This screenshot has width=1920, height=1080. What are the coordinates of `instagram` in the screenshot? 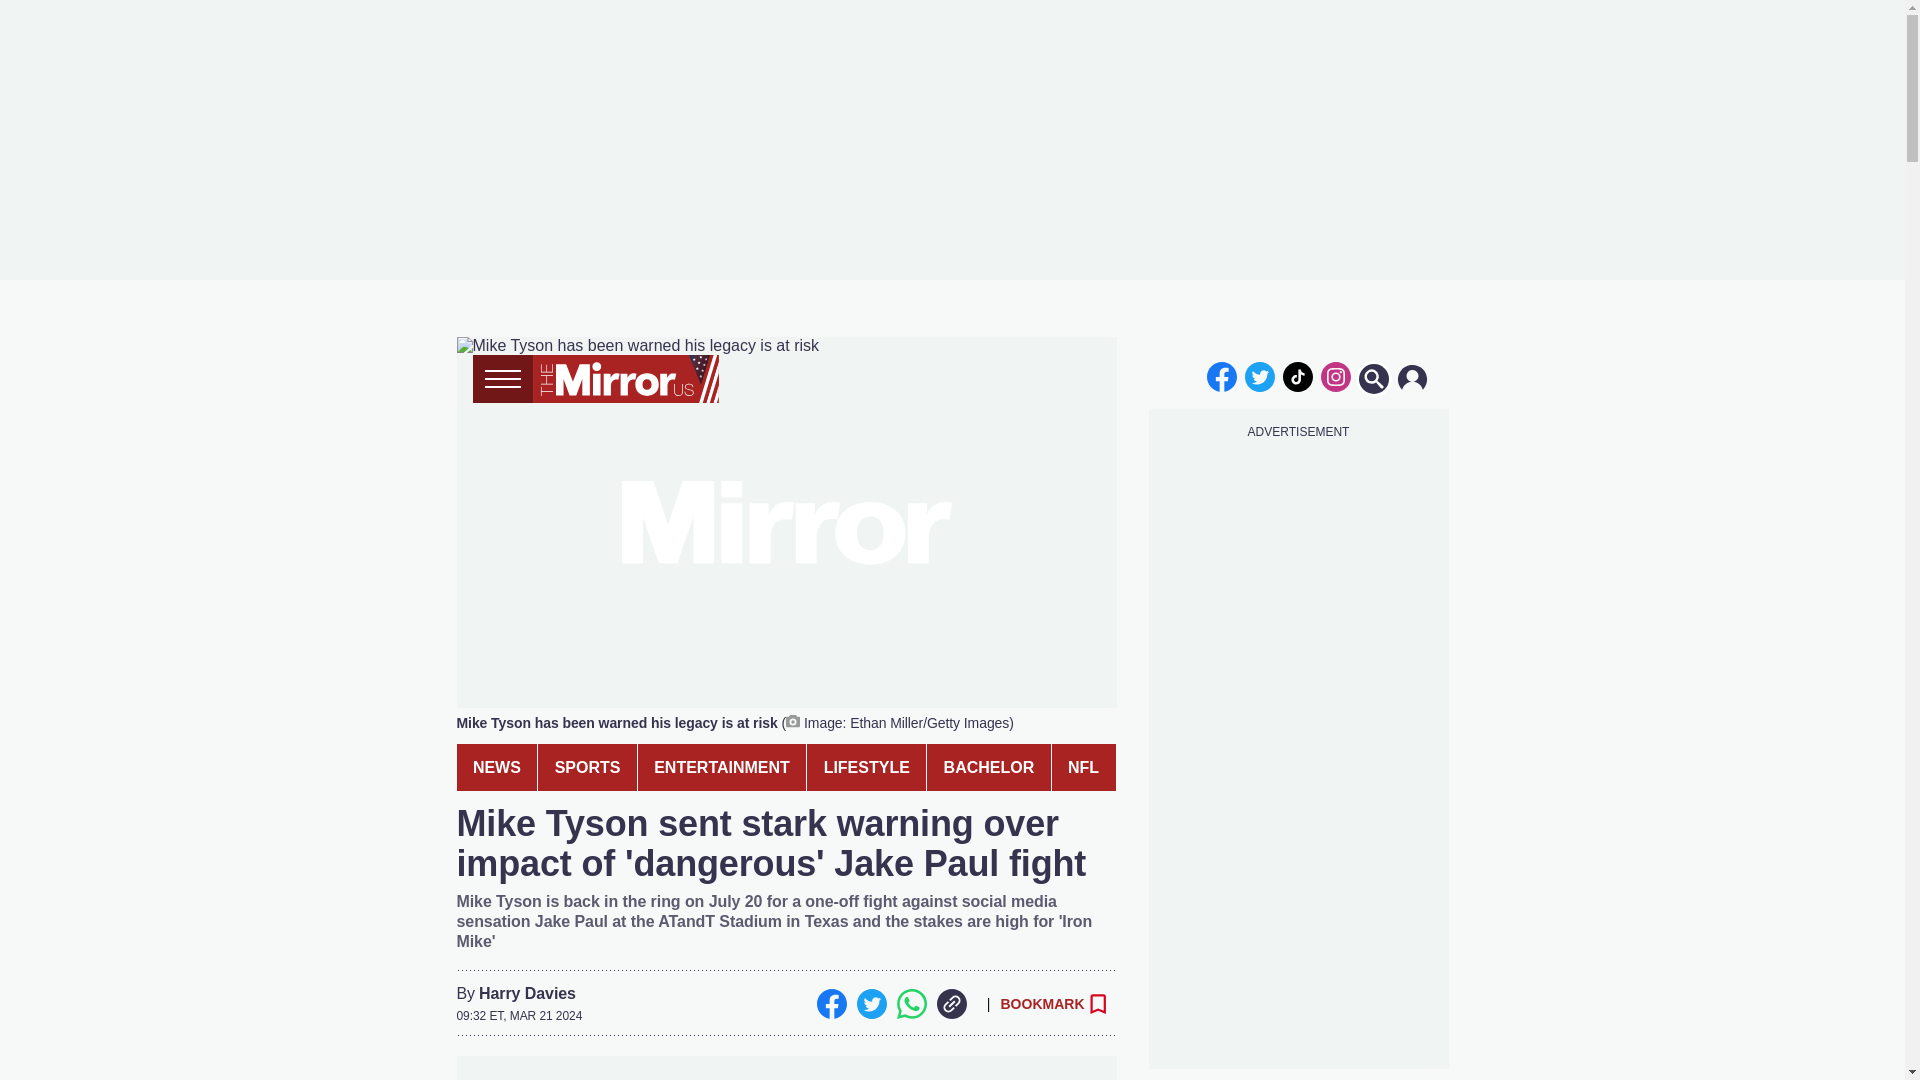 It's located at (1335, 376).